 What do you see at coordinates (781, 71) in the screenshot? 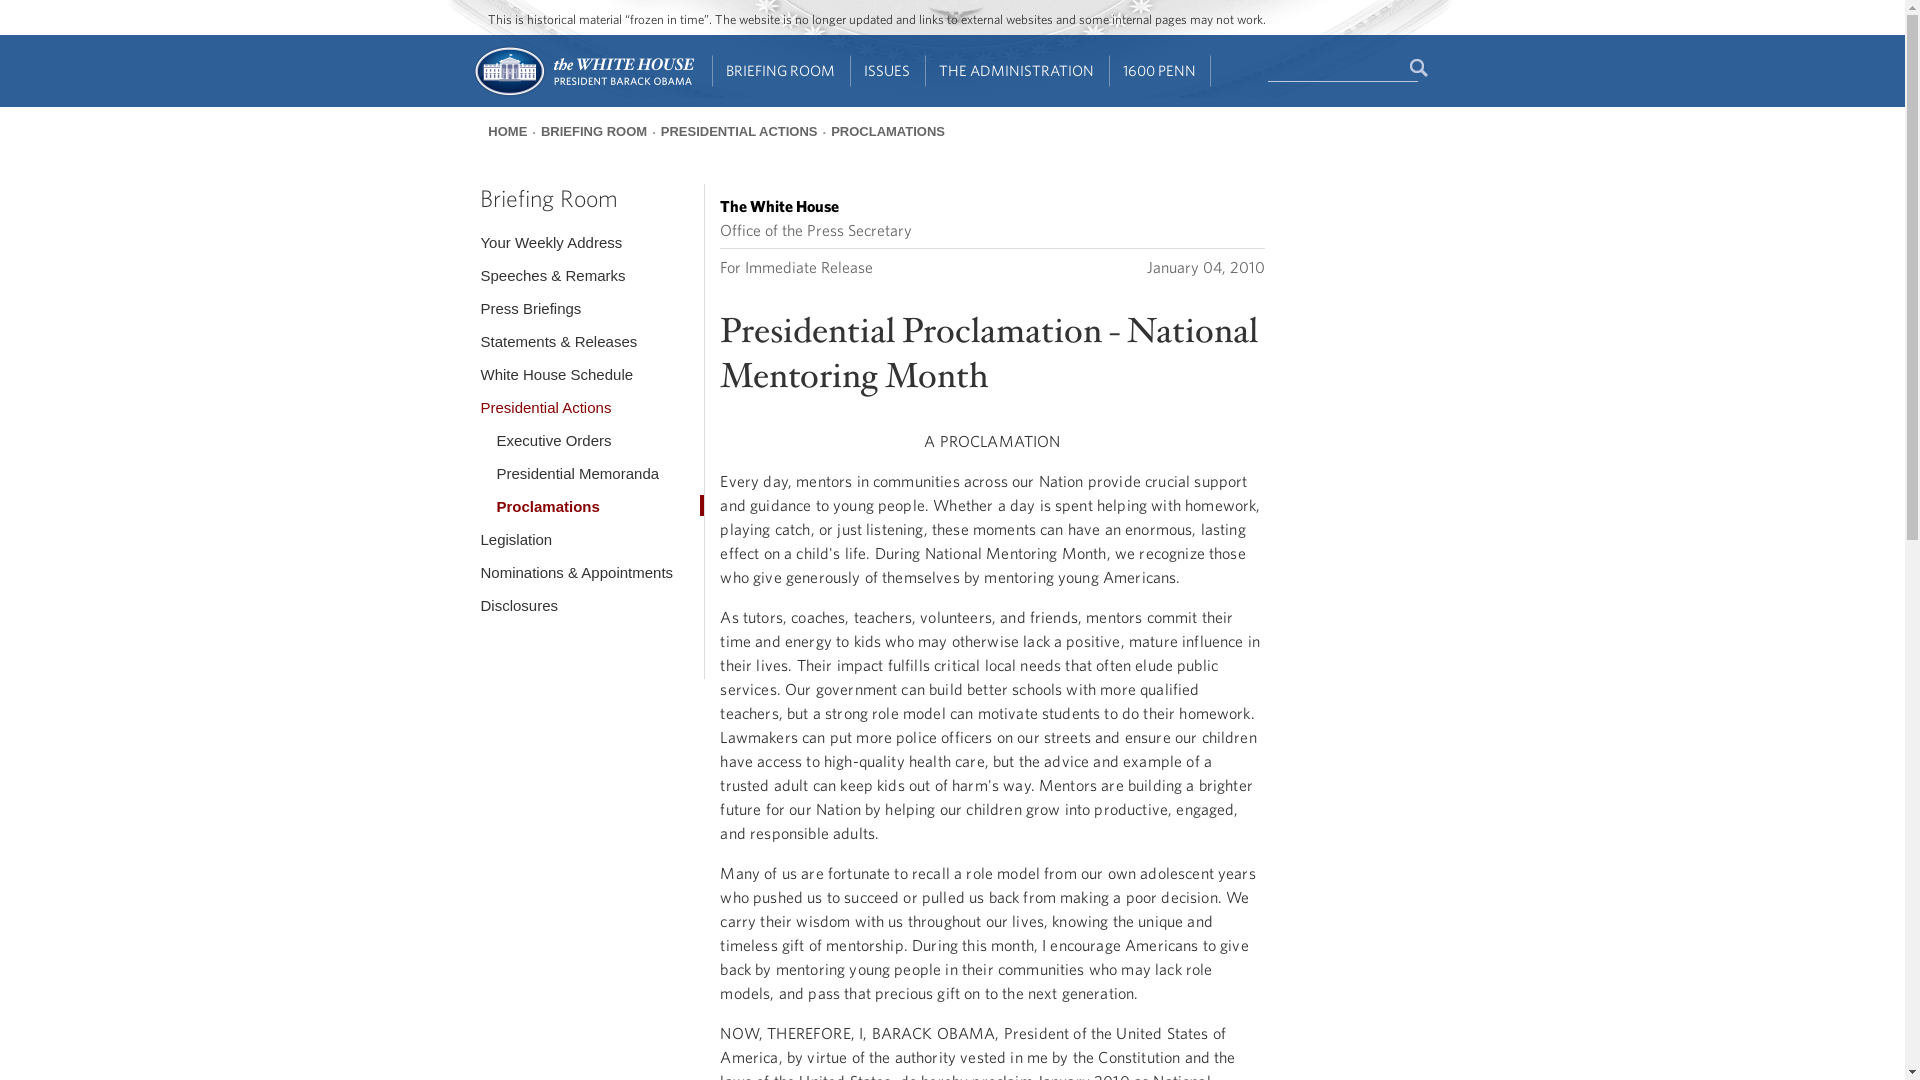
I see `BRIEFING ROOM` at bounding box center [781, 71].